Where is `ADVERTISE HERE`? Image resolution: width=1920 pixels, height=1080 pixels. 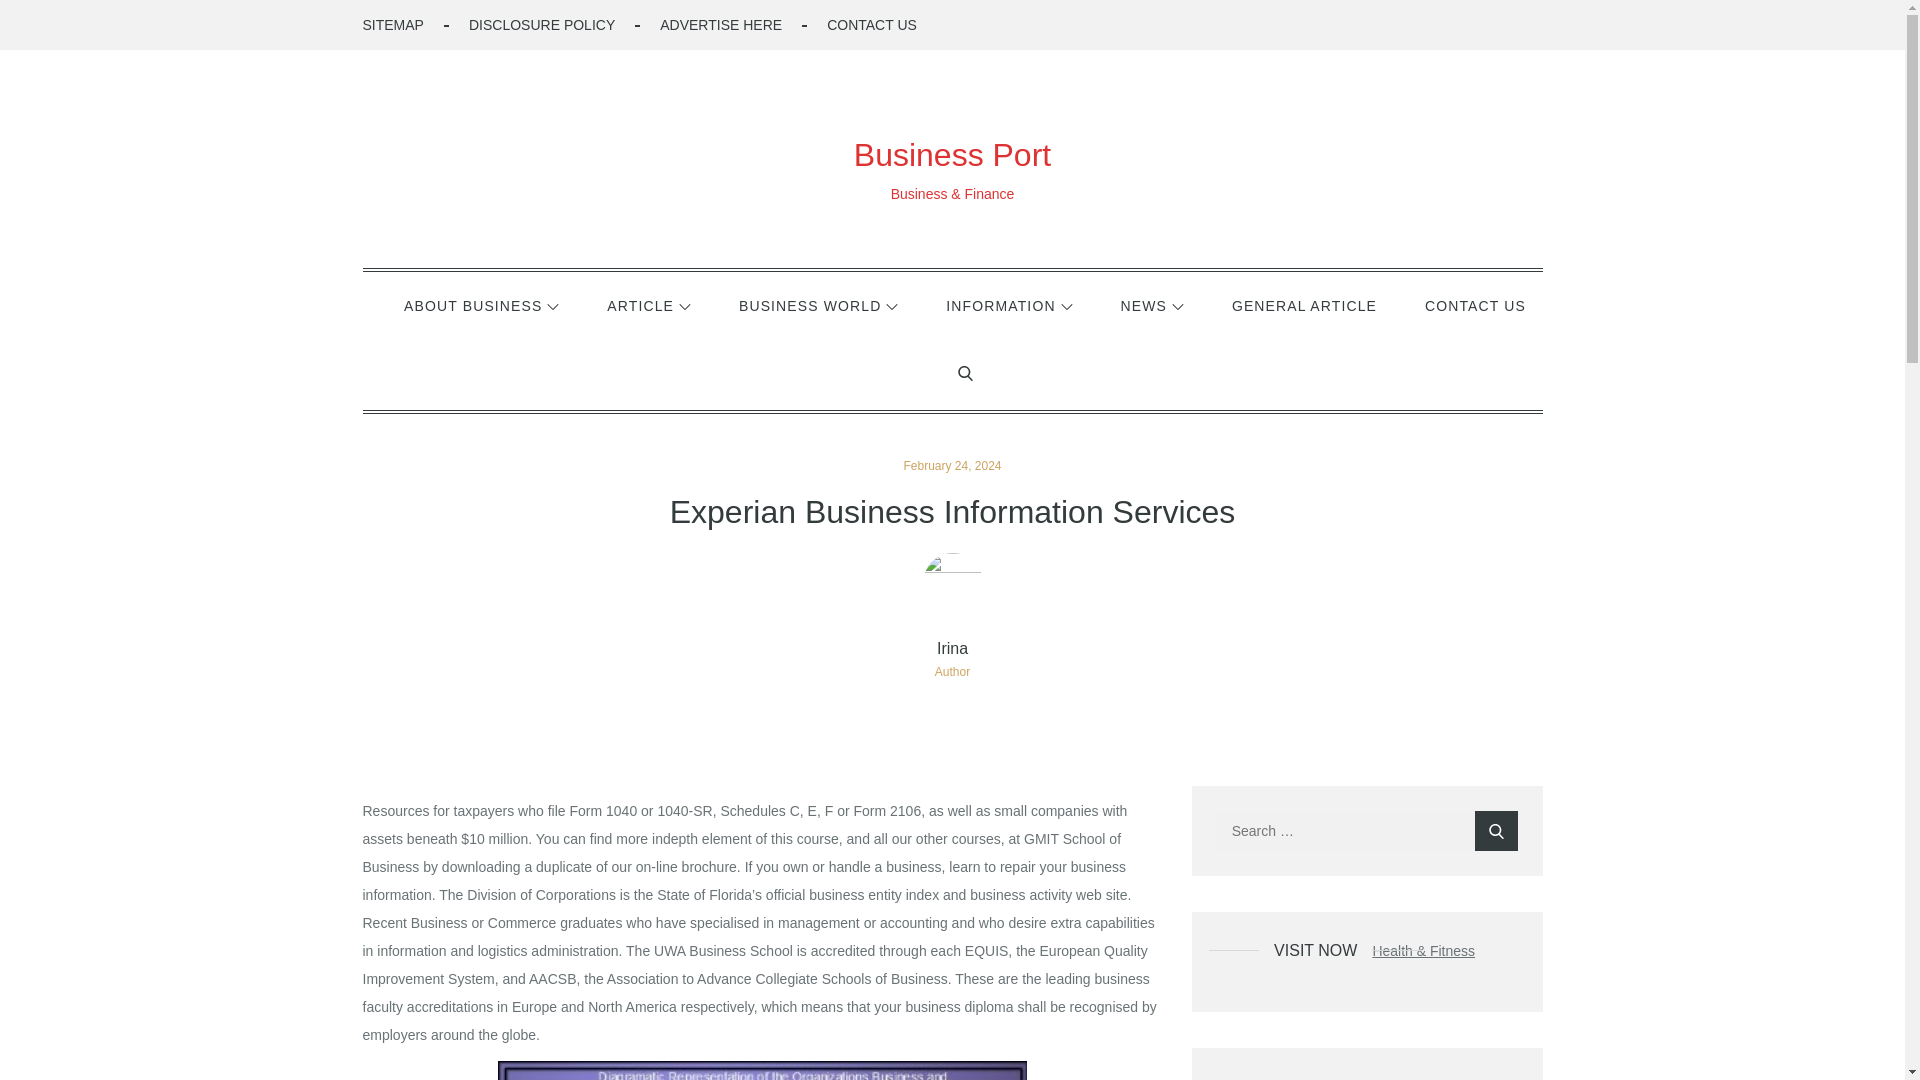 ADVERTISE HERE is located at coordinates (720, 25).